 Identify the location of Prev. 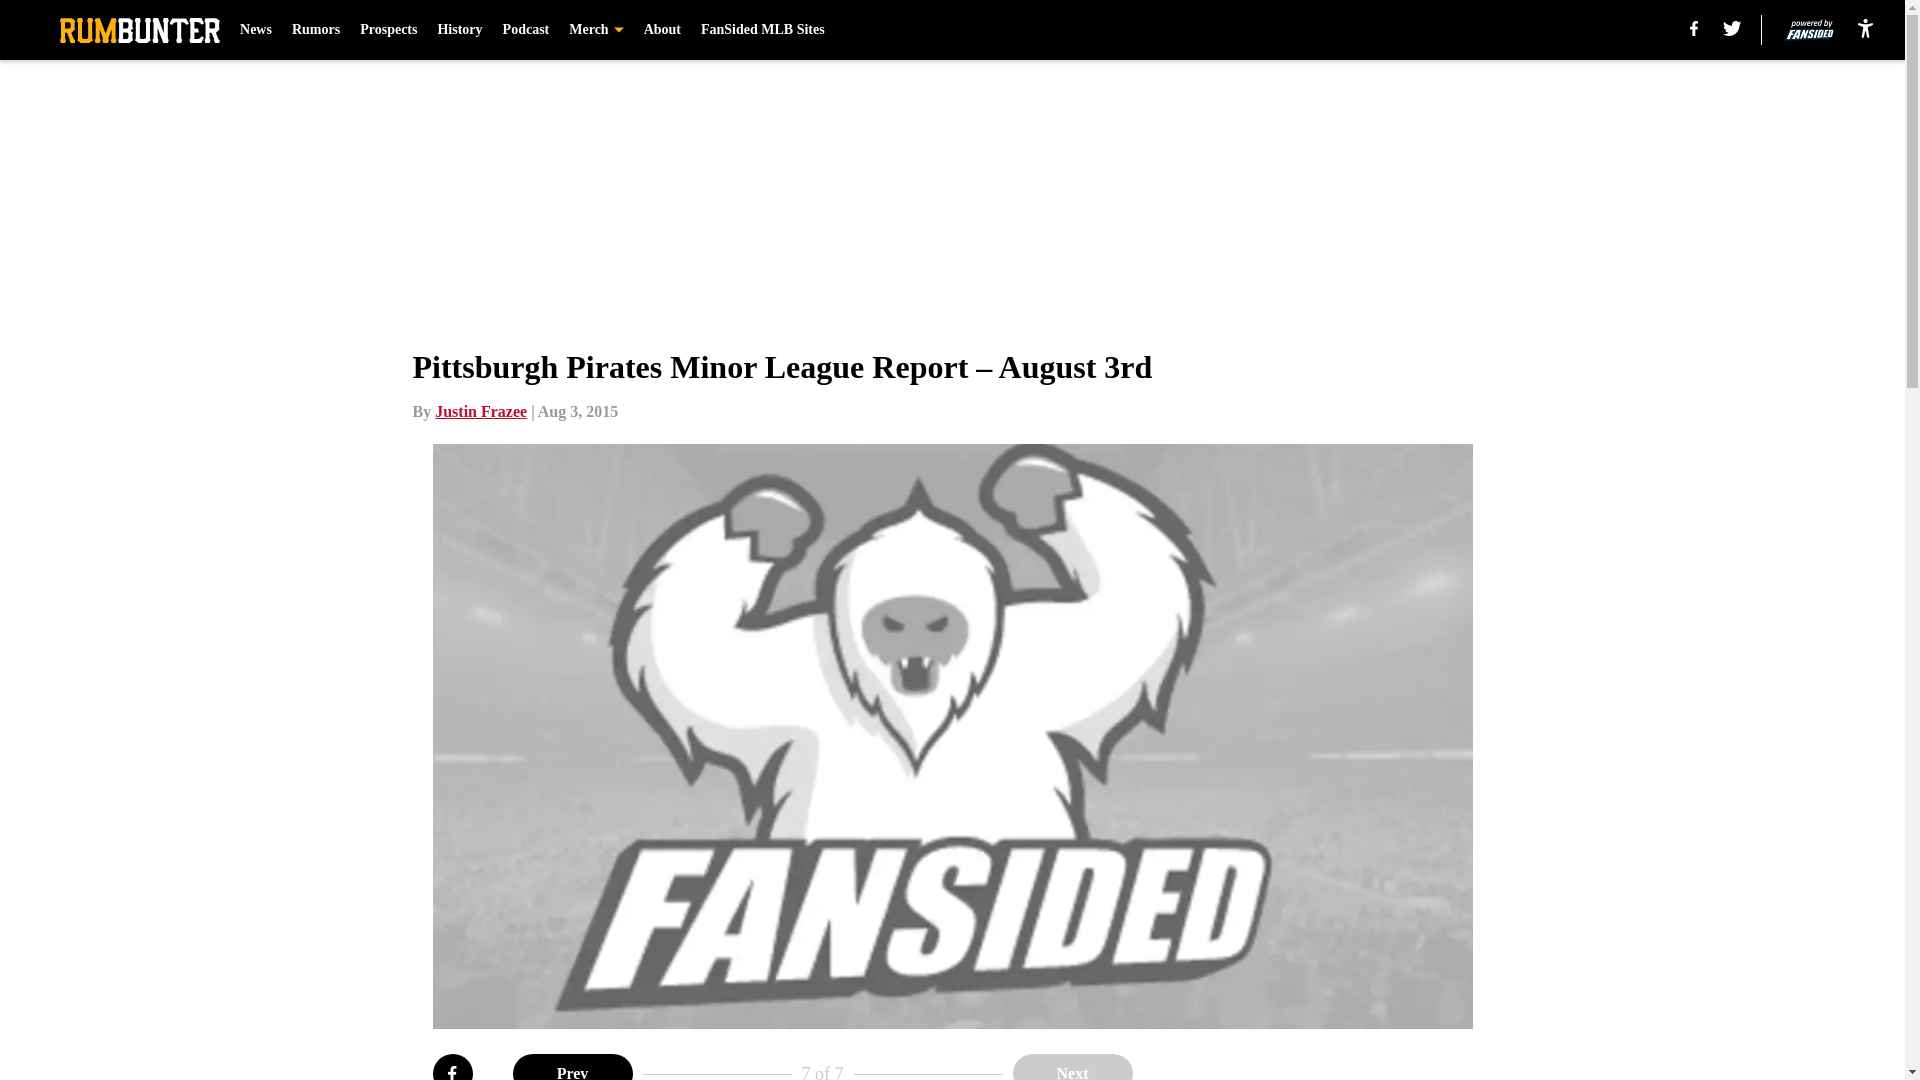
(572, 1067).